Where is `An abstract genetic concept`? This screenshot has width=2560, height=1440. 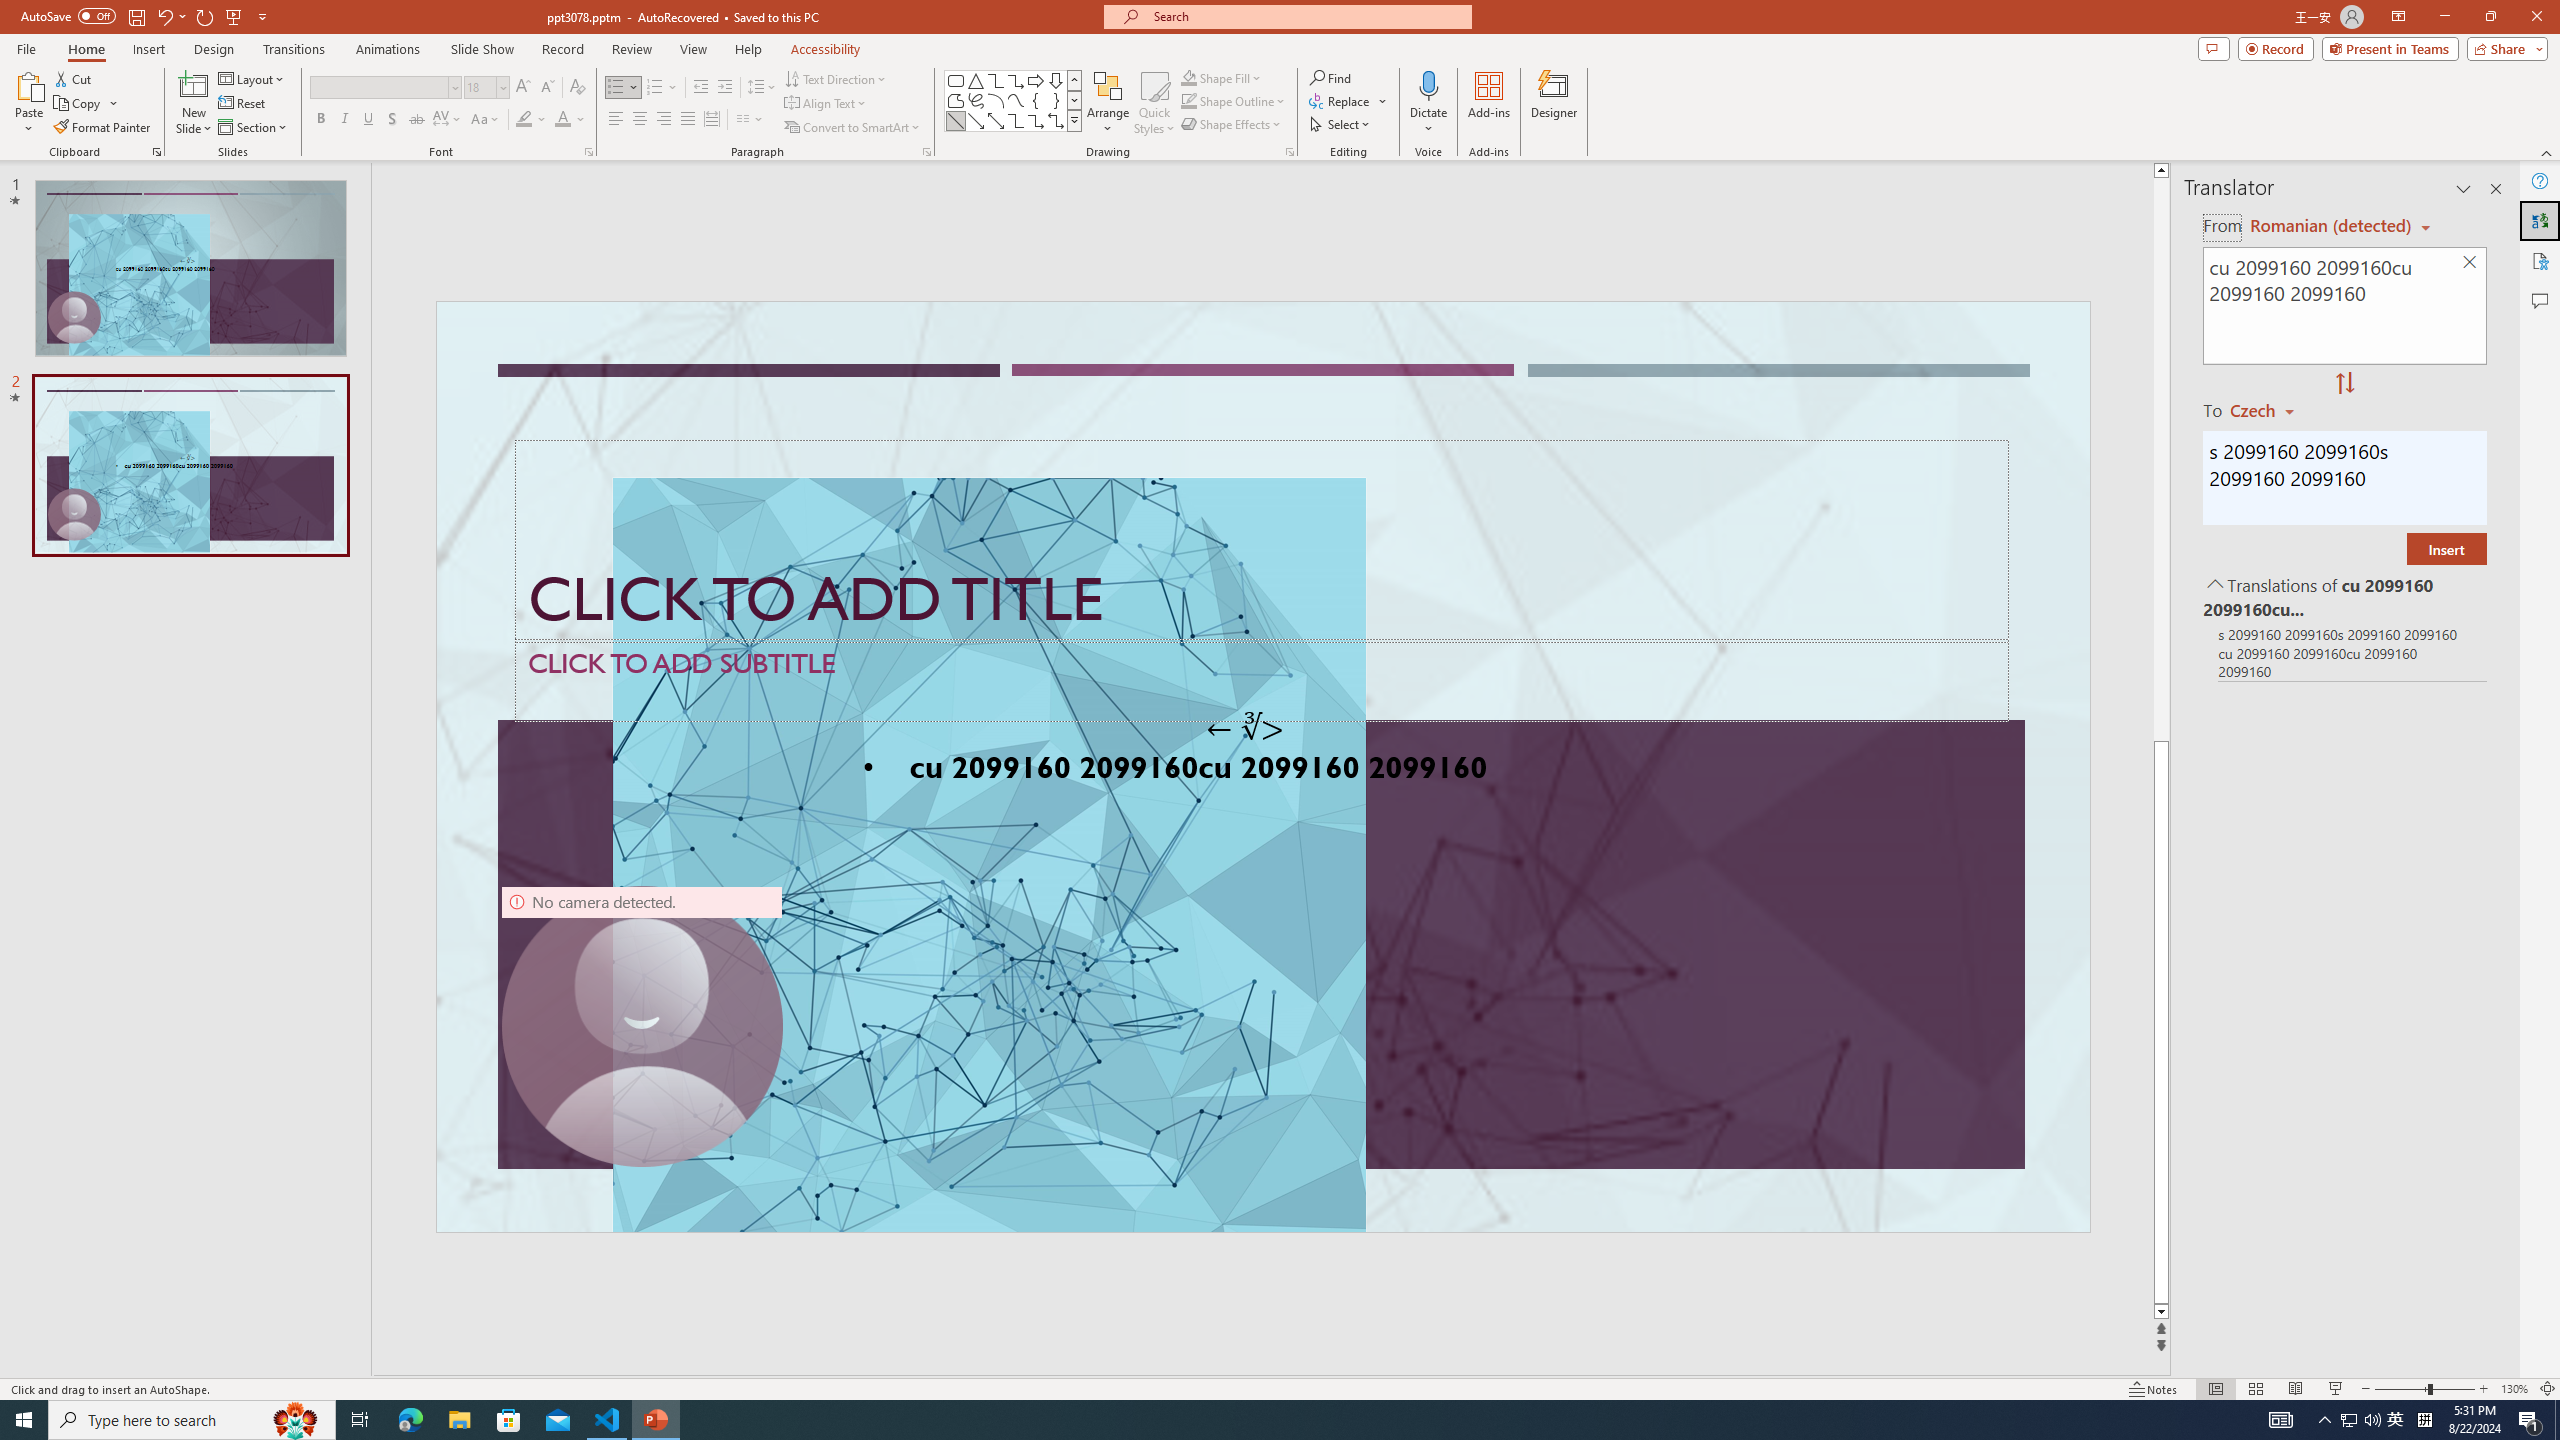 An abstract genetic concept is located at coordinates (1262, 767).